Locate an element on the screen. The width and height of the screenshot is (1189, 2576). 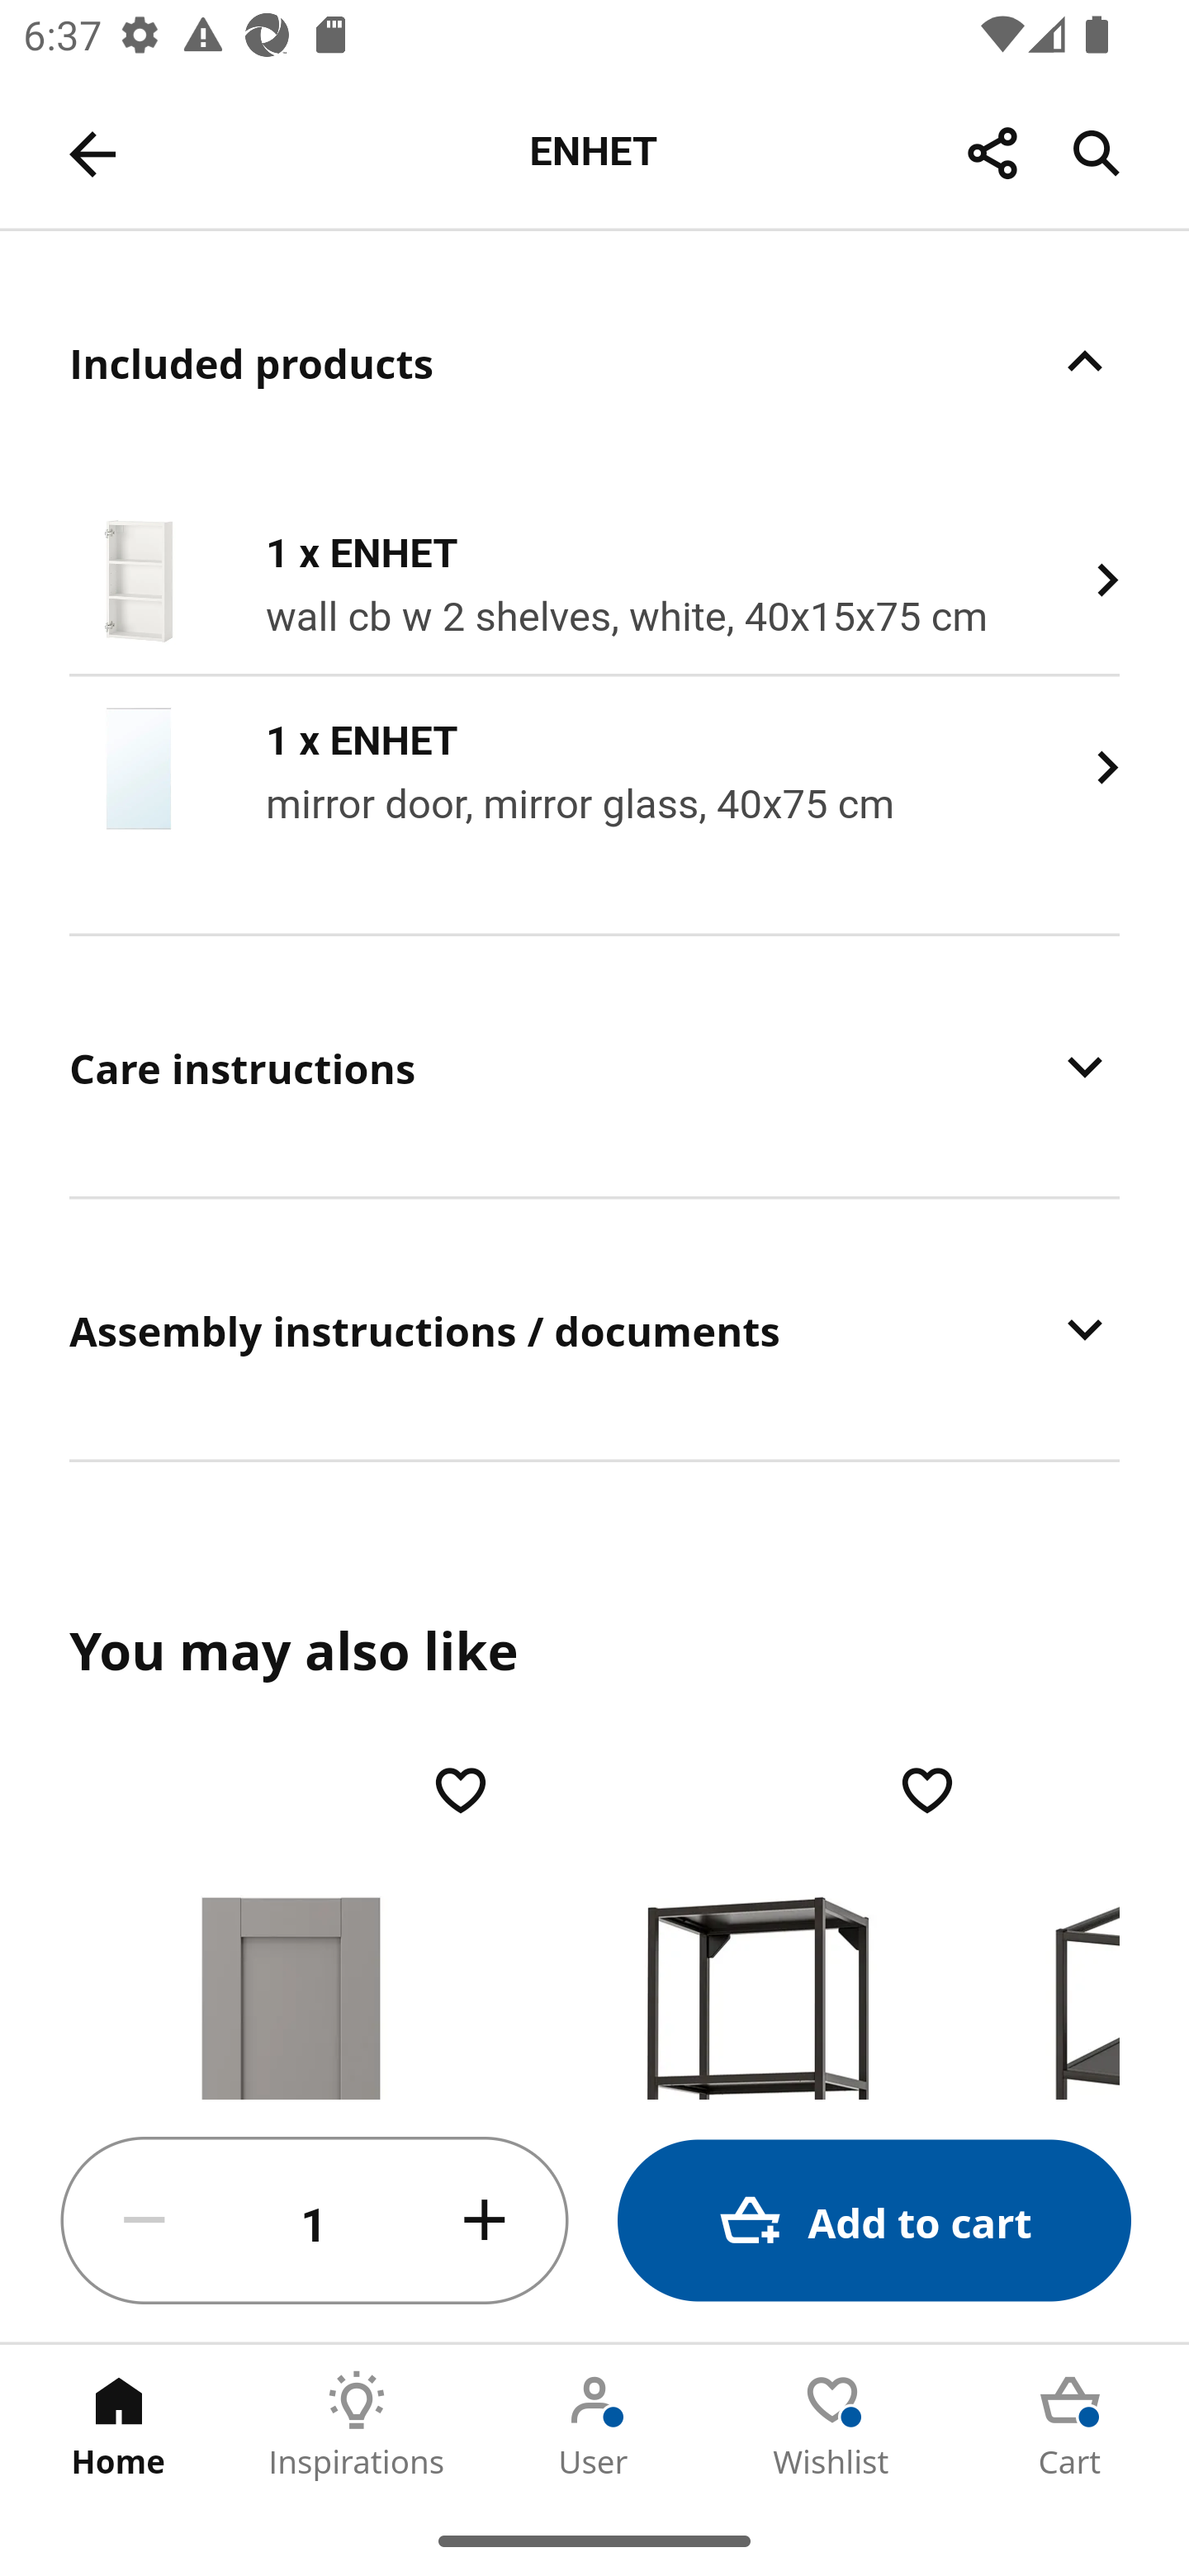
Cart
Tab 5 of 5 is located at coordinates (1070, 2425).